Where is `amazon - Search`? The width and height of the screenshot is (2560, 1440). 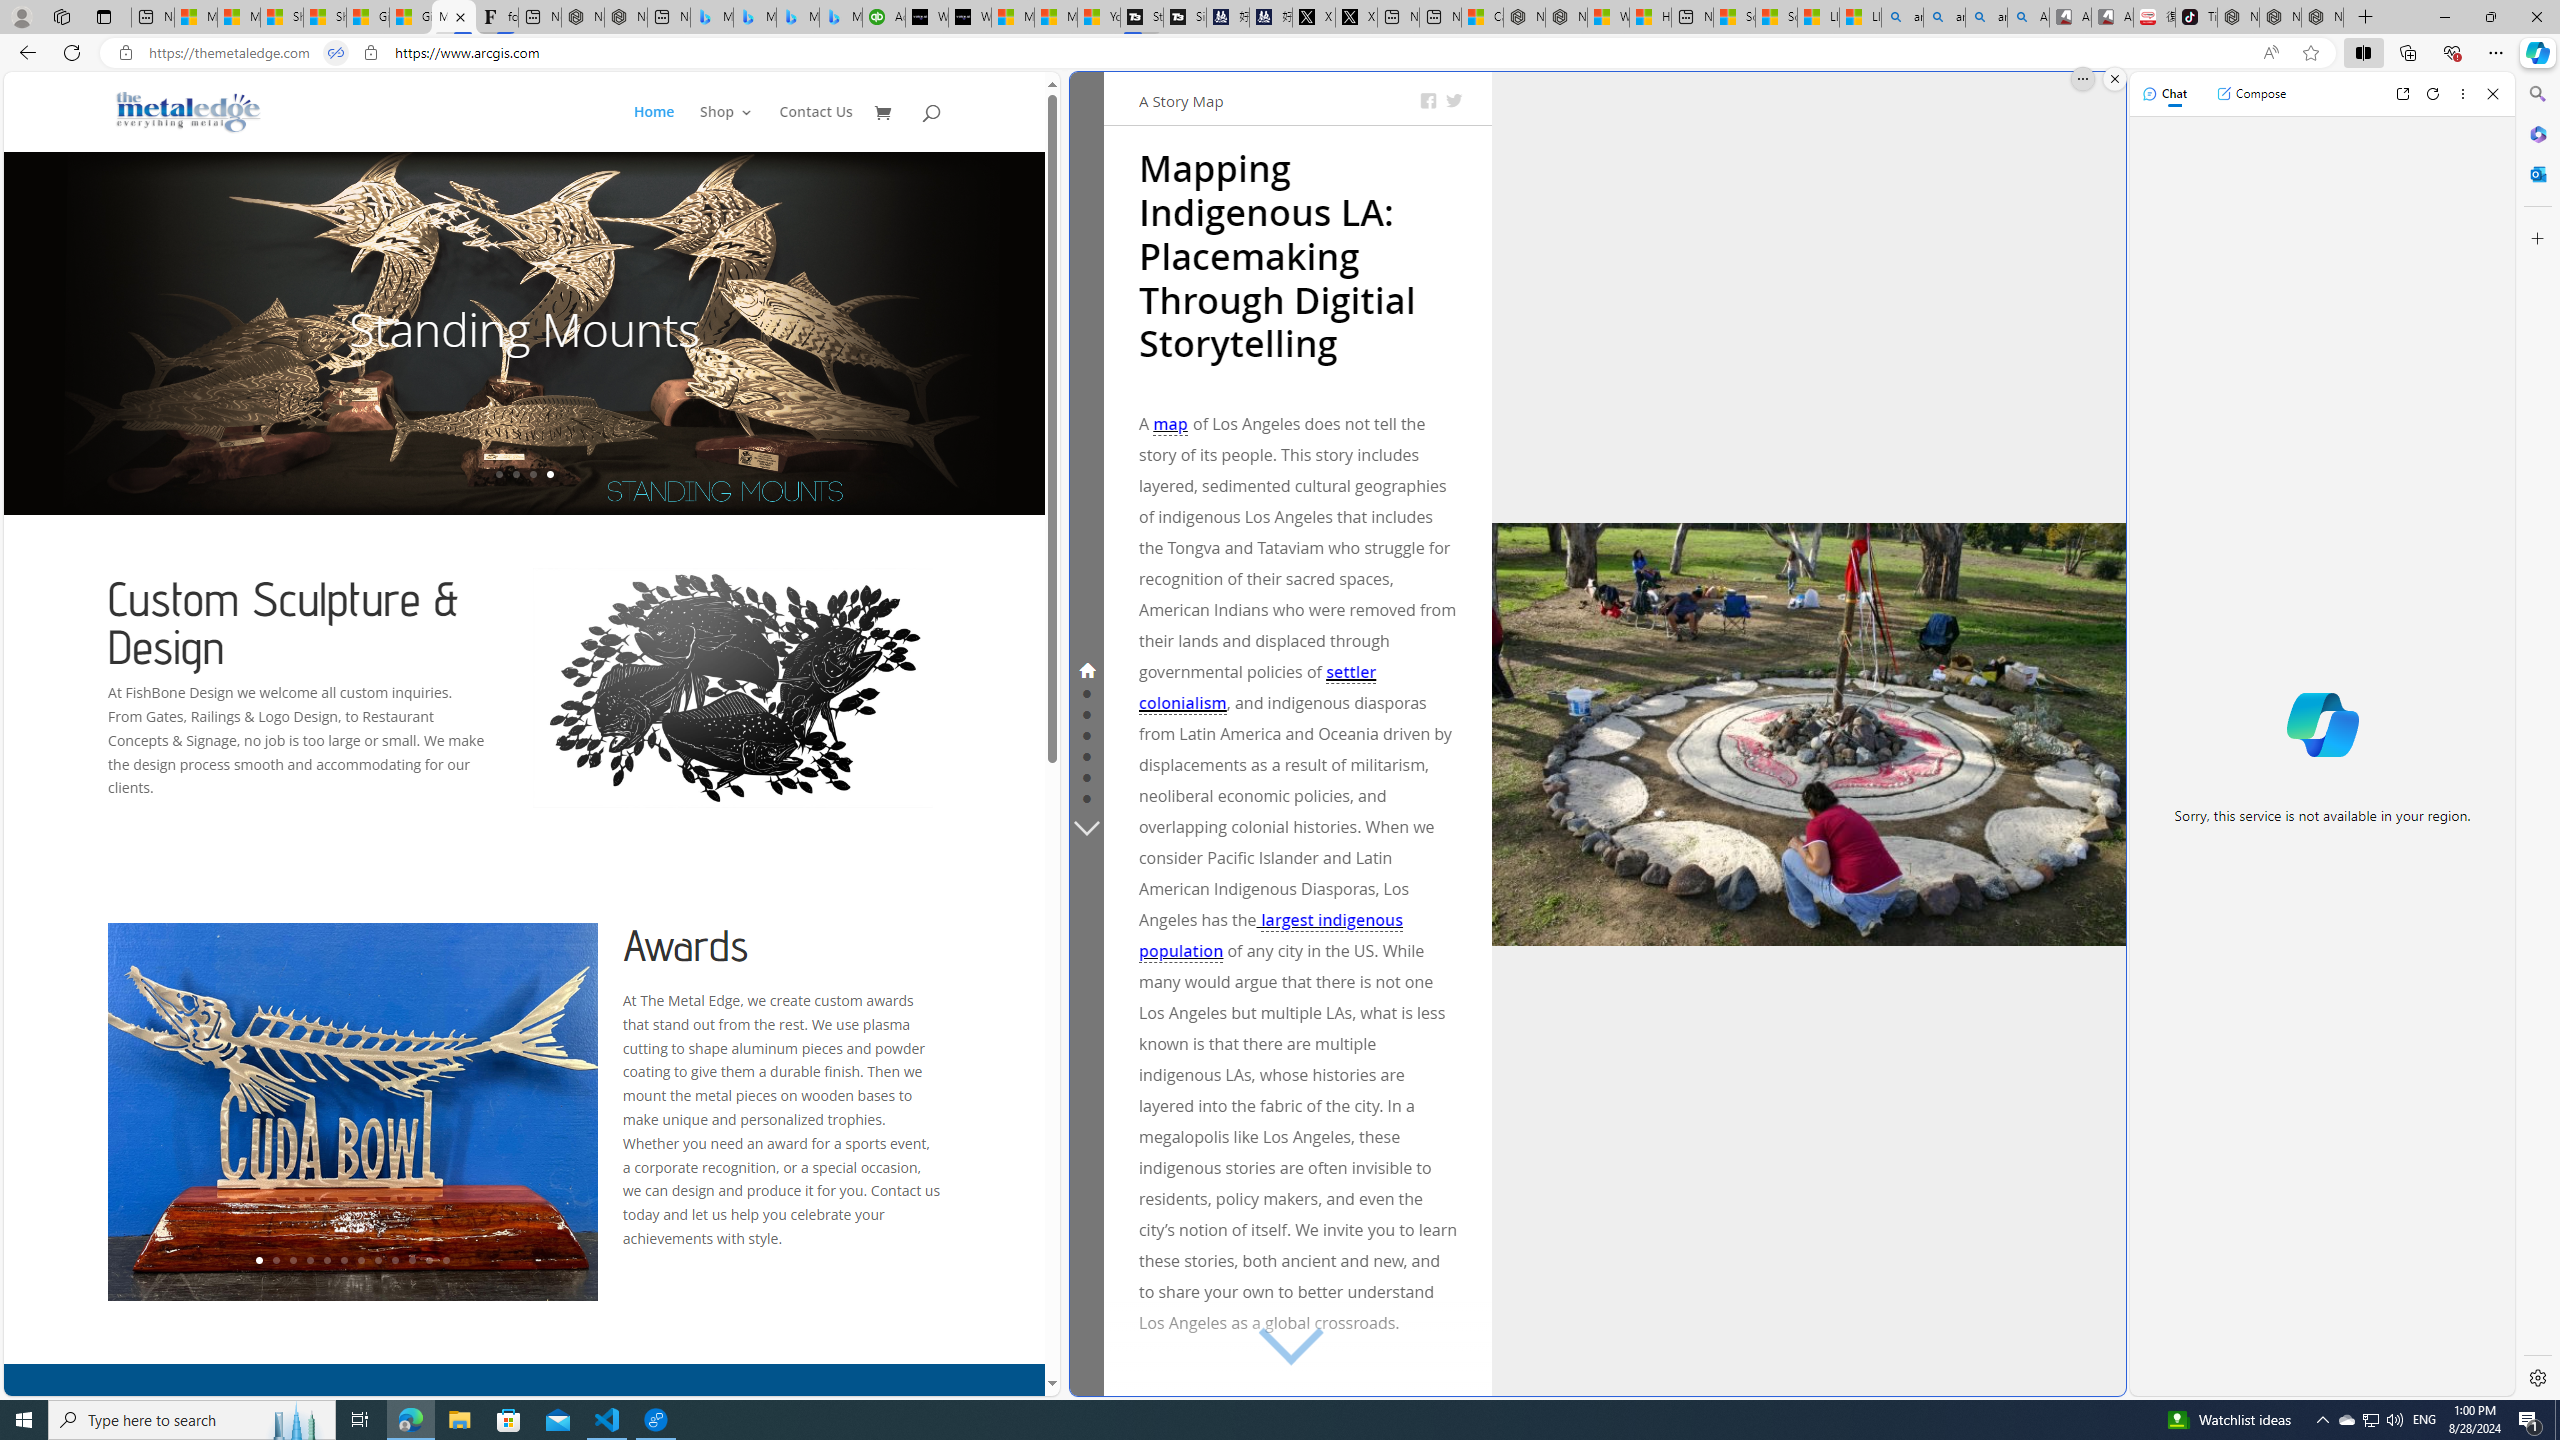
amazon - Search is located at coordinates (1944, 17).